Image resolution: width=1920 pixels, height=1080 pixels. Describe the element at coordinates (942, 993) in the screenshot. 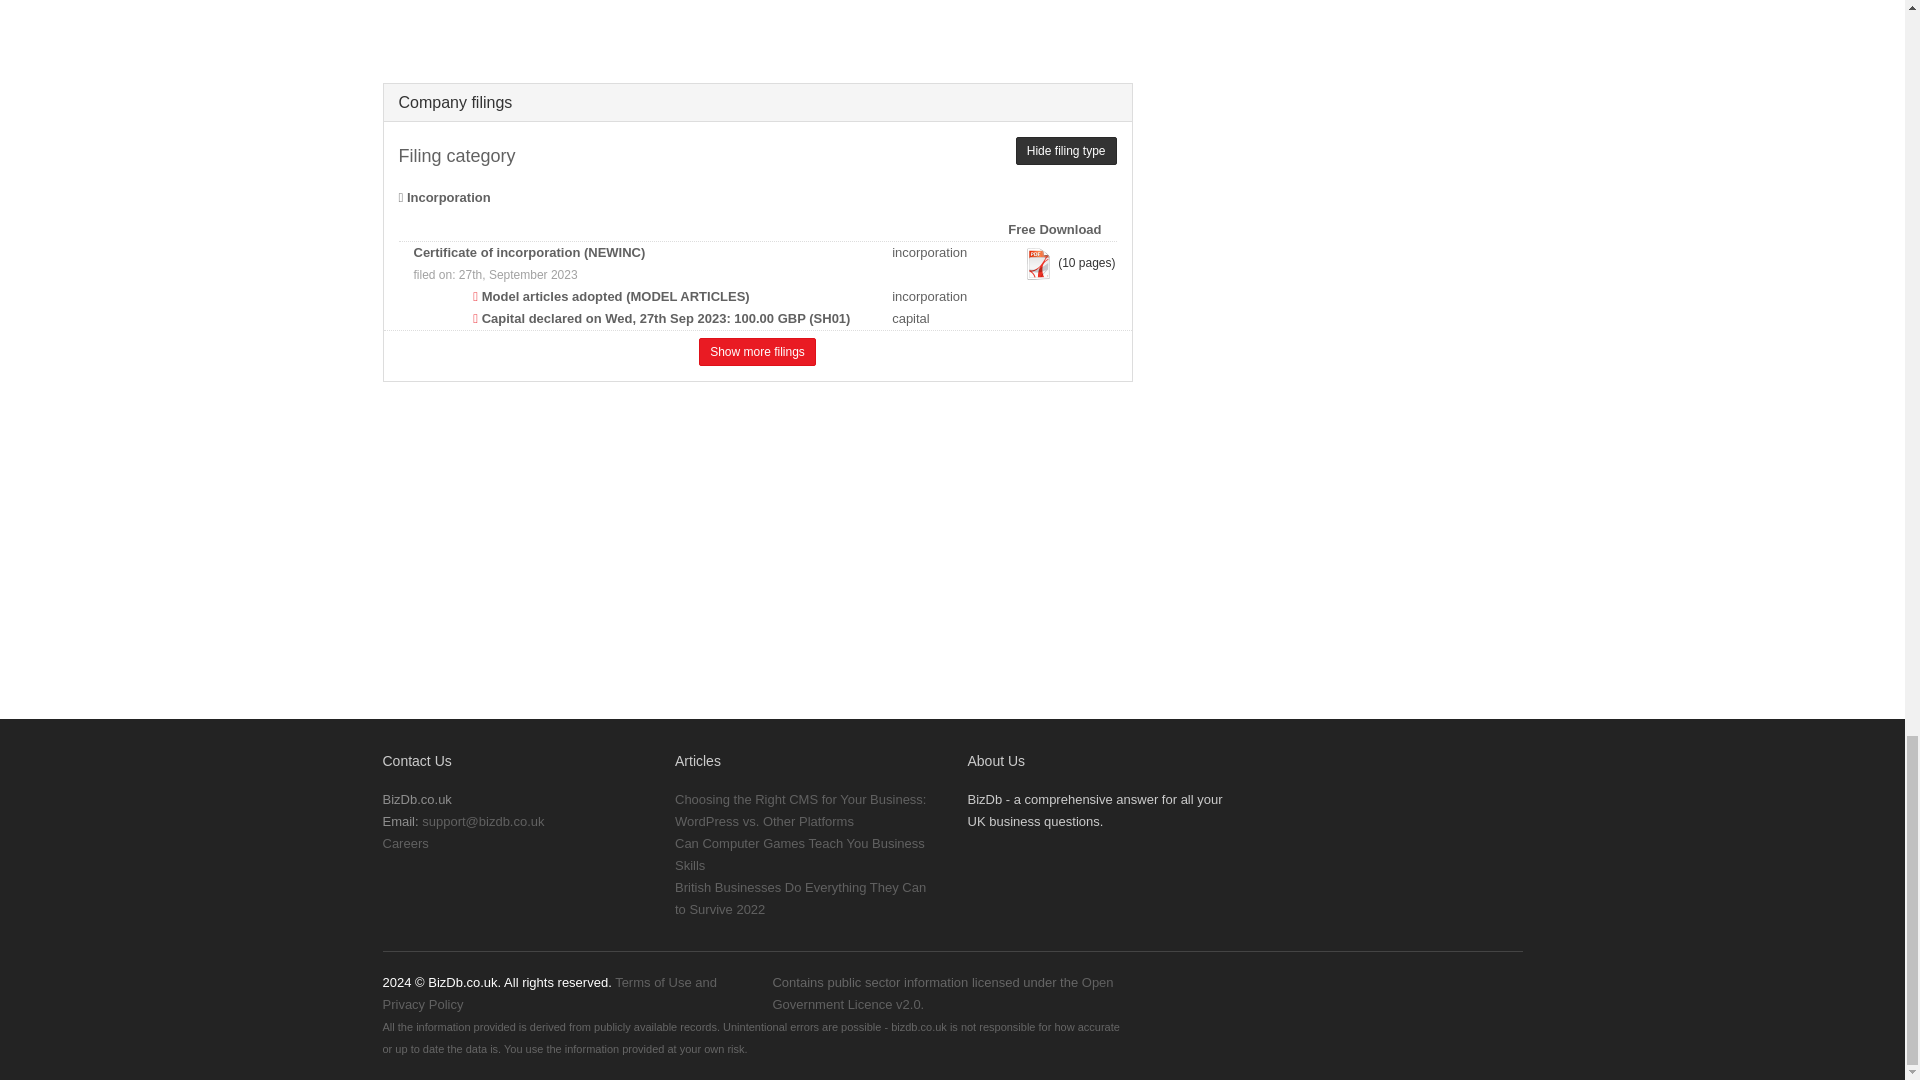

I see `Open Government Licence v2.0.` at that location.